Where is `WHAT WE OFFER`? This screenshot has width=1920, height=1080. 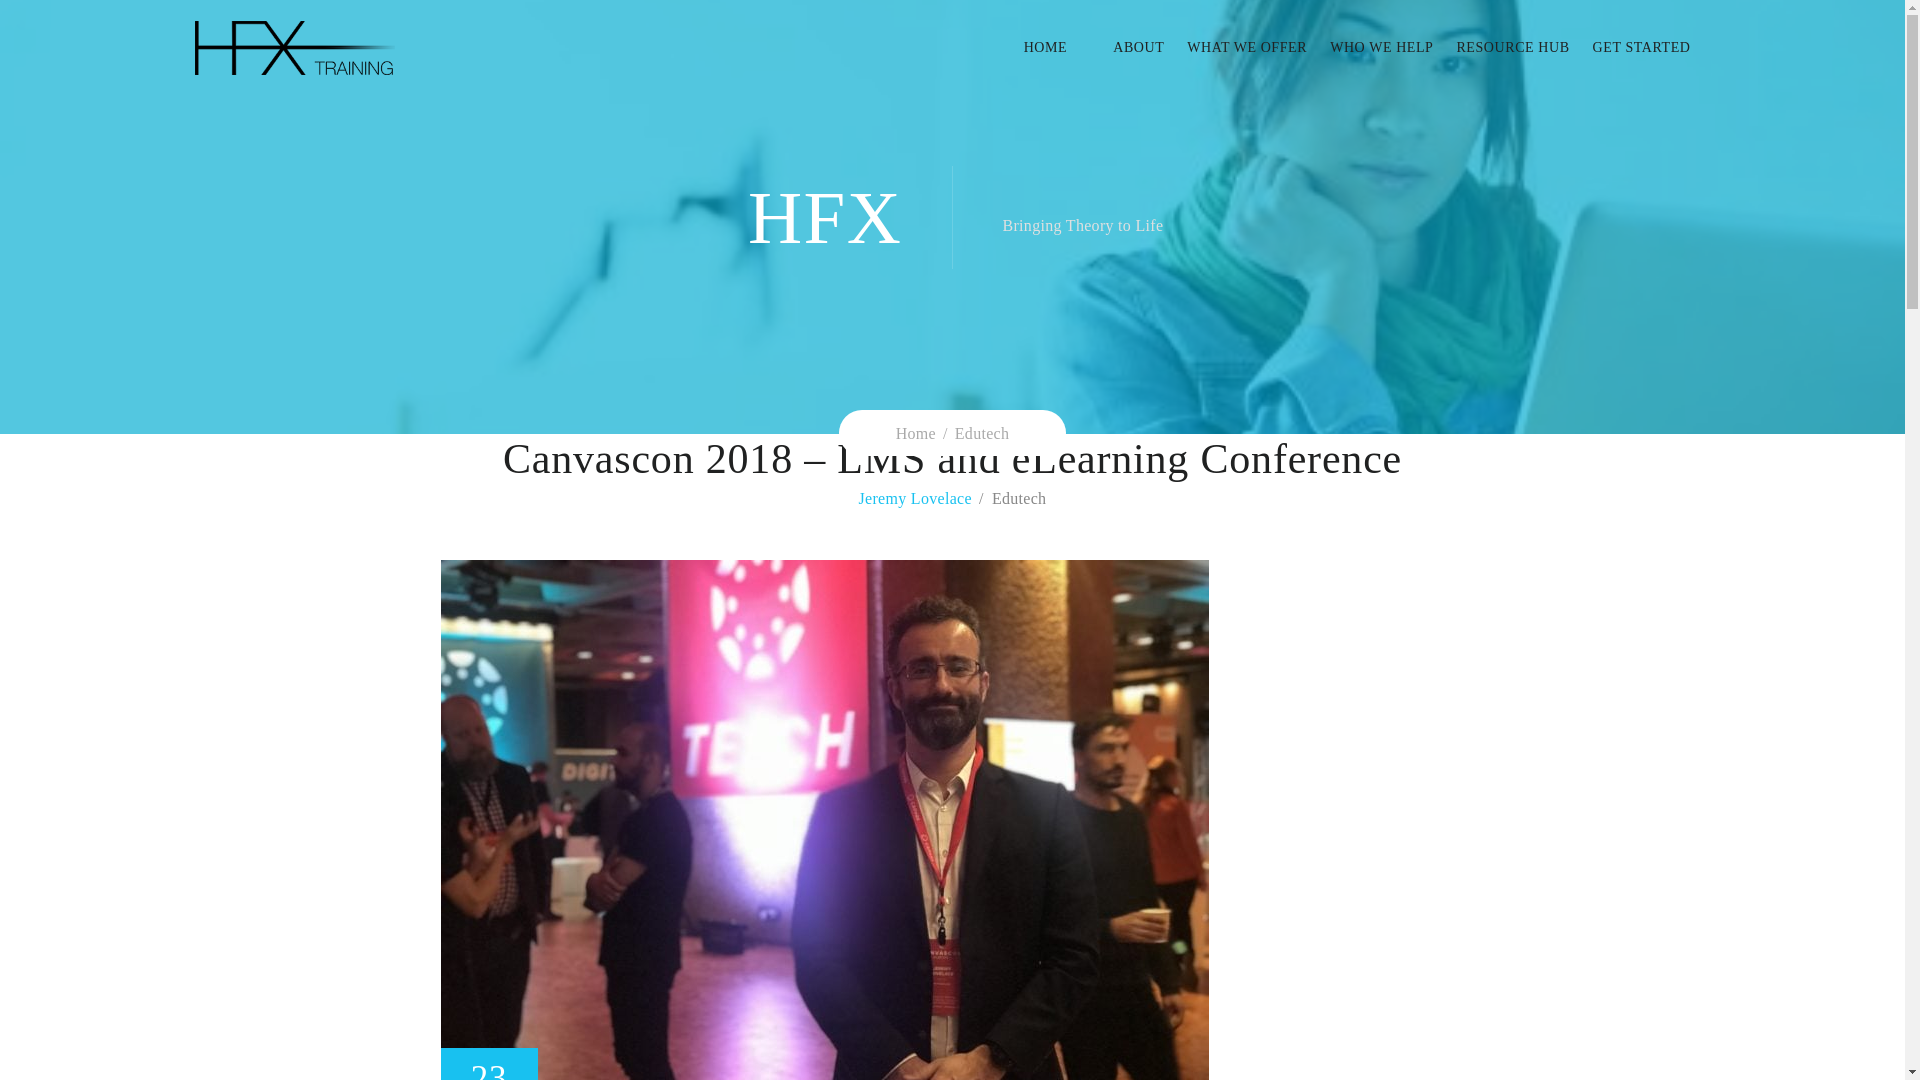 WHAT WE OFFER is located at coordinates (1235, 48).